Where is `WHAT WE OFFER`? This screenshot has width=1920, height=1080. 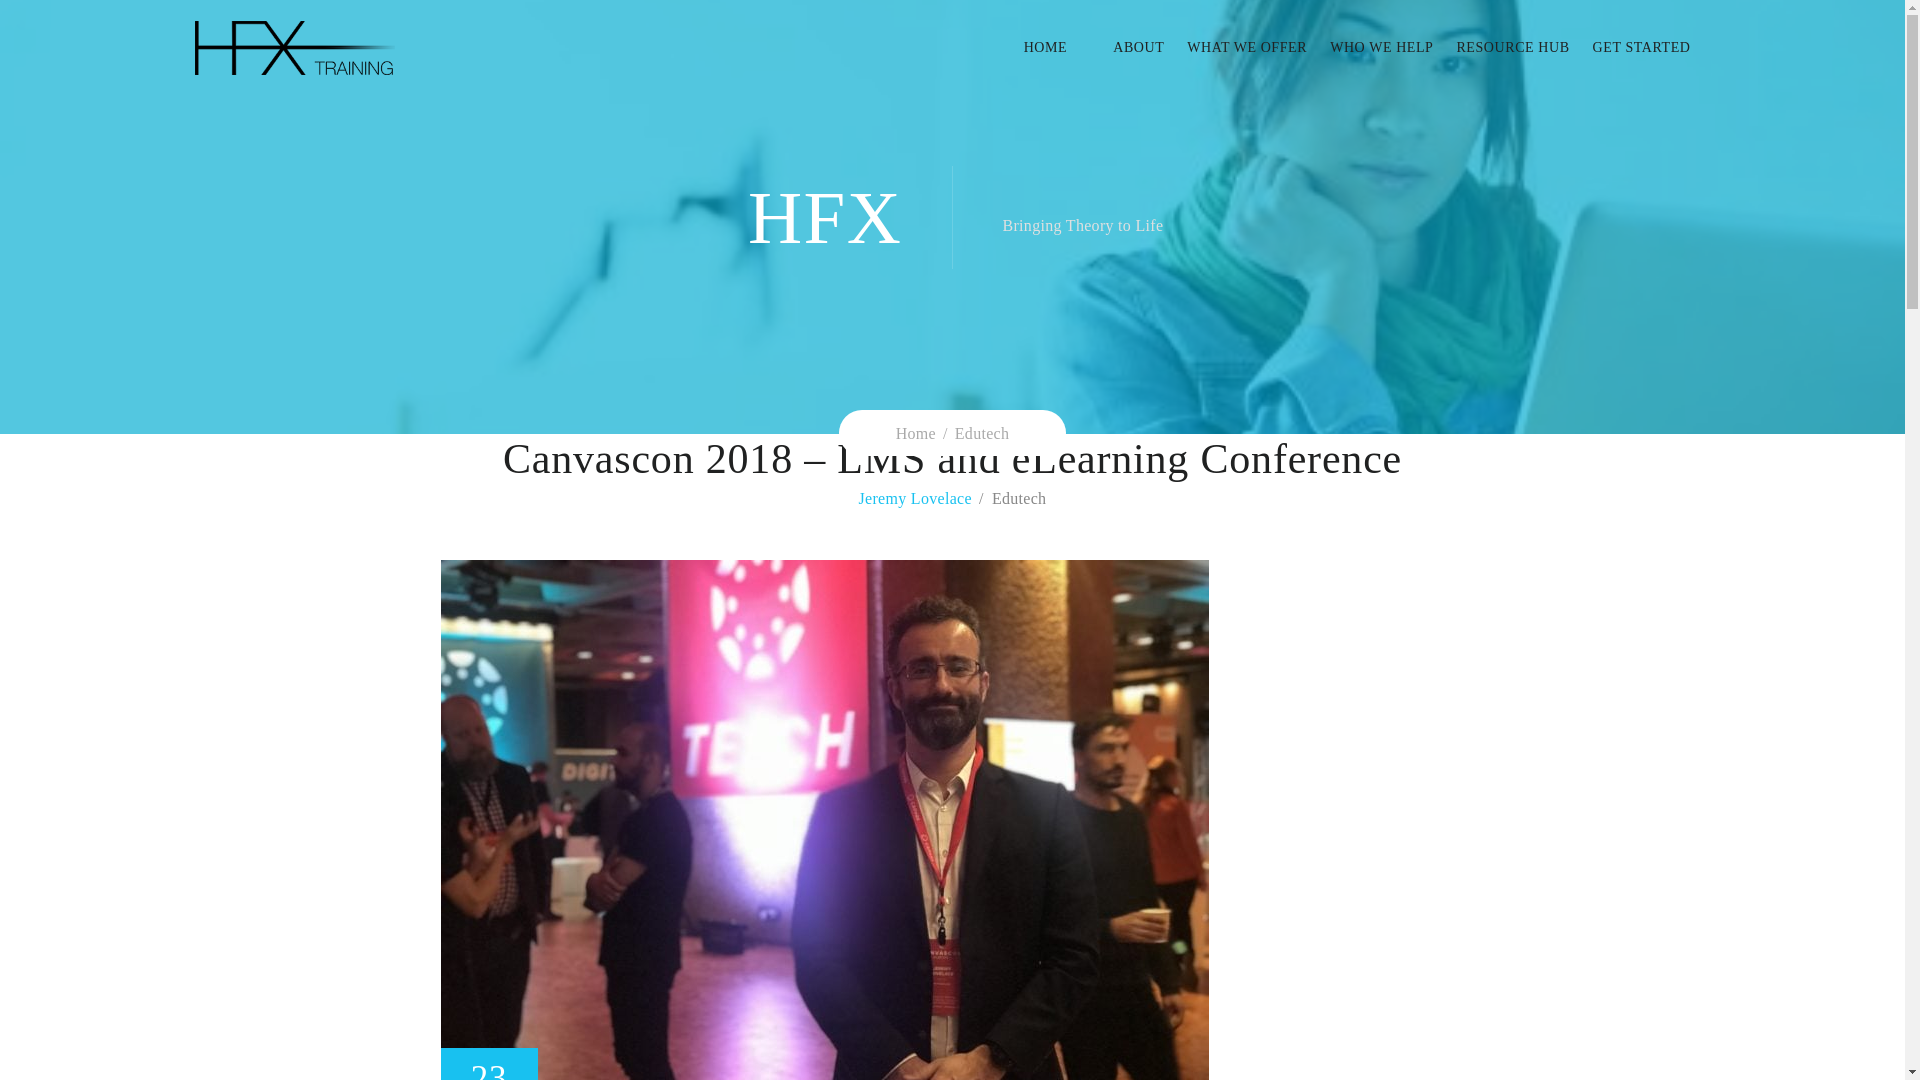 WHAT WE OFFER is located at coordinates (1235, 48).